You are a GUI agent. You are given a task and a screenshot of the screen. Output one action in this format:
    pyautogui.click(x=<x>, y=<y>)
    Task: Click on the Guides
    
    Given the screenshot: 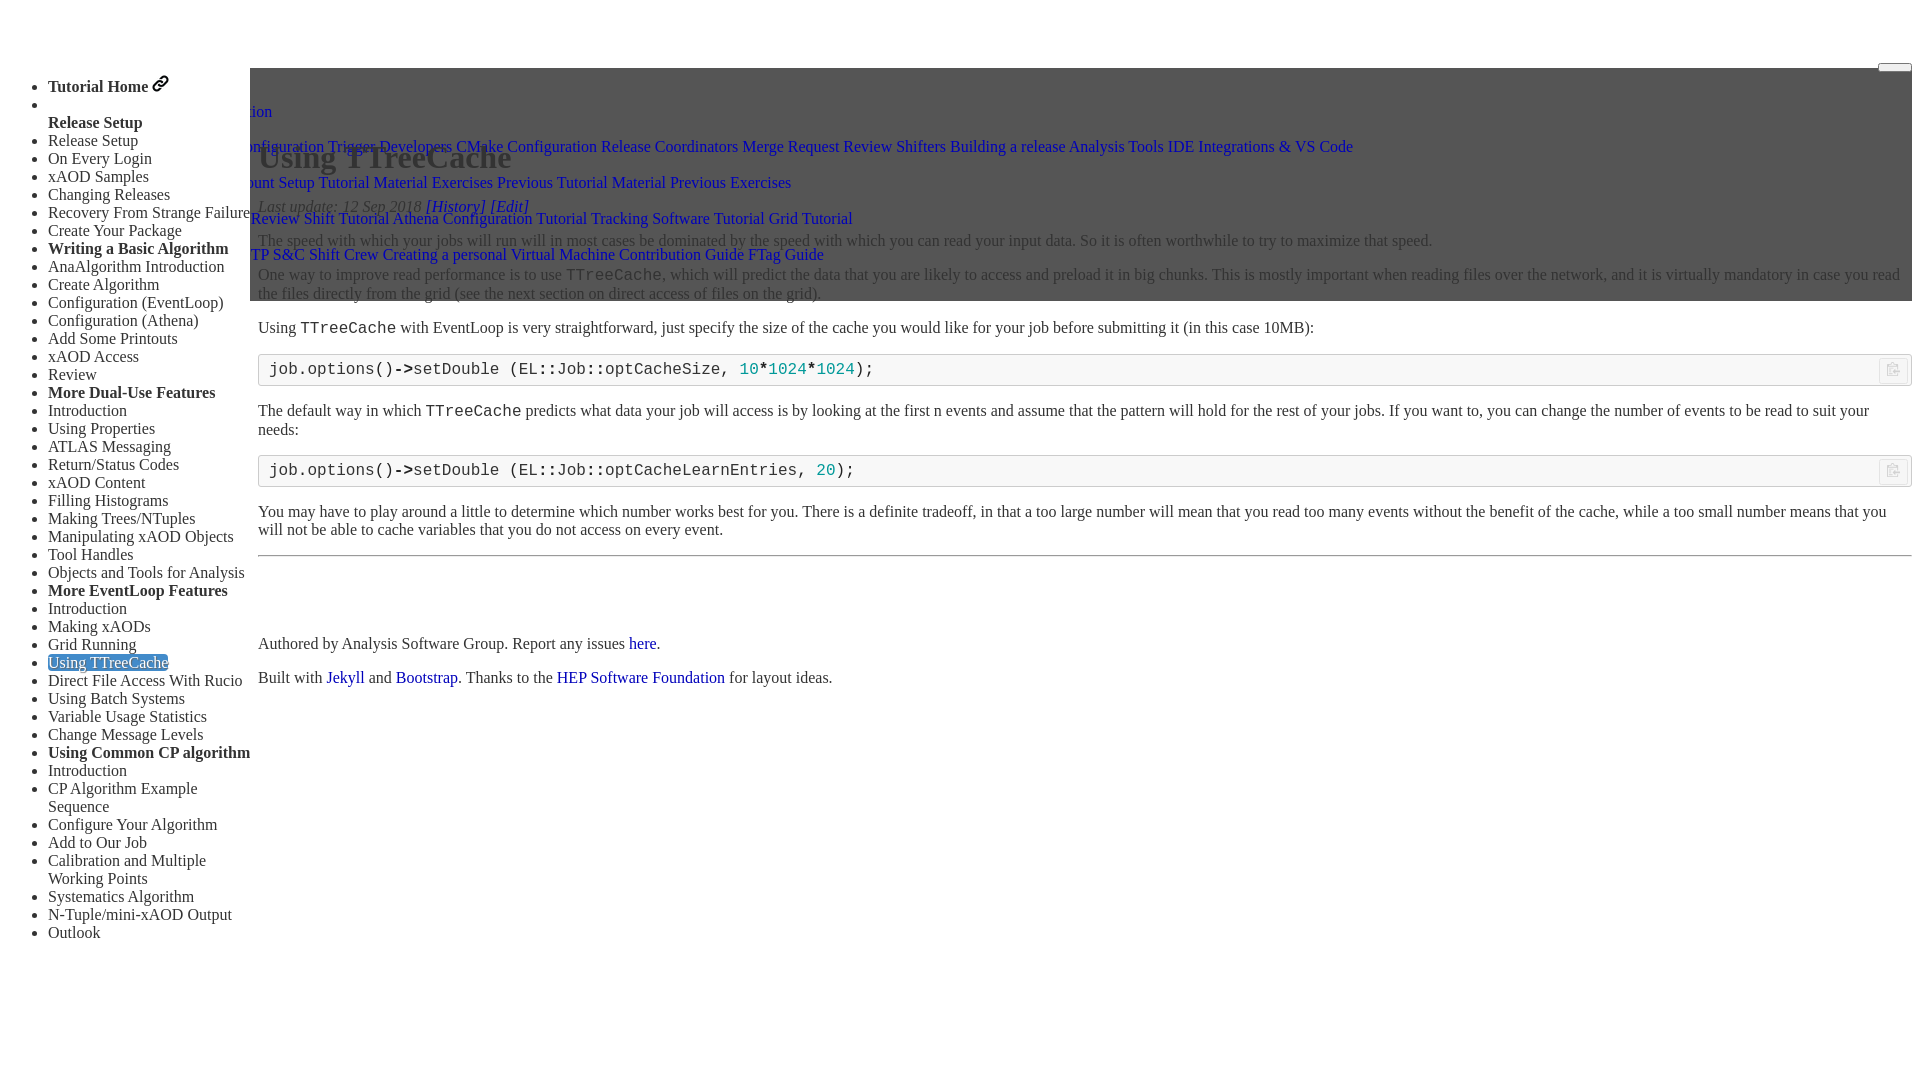 What is the action you would take?
    pyautogui.click(x=80, y=128)
    